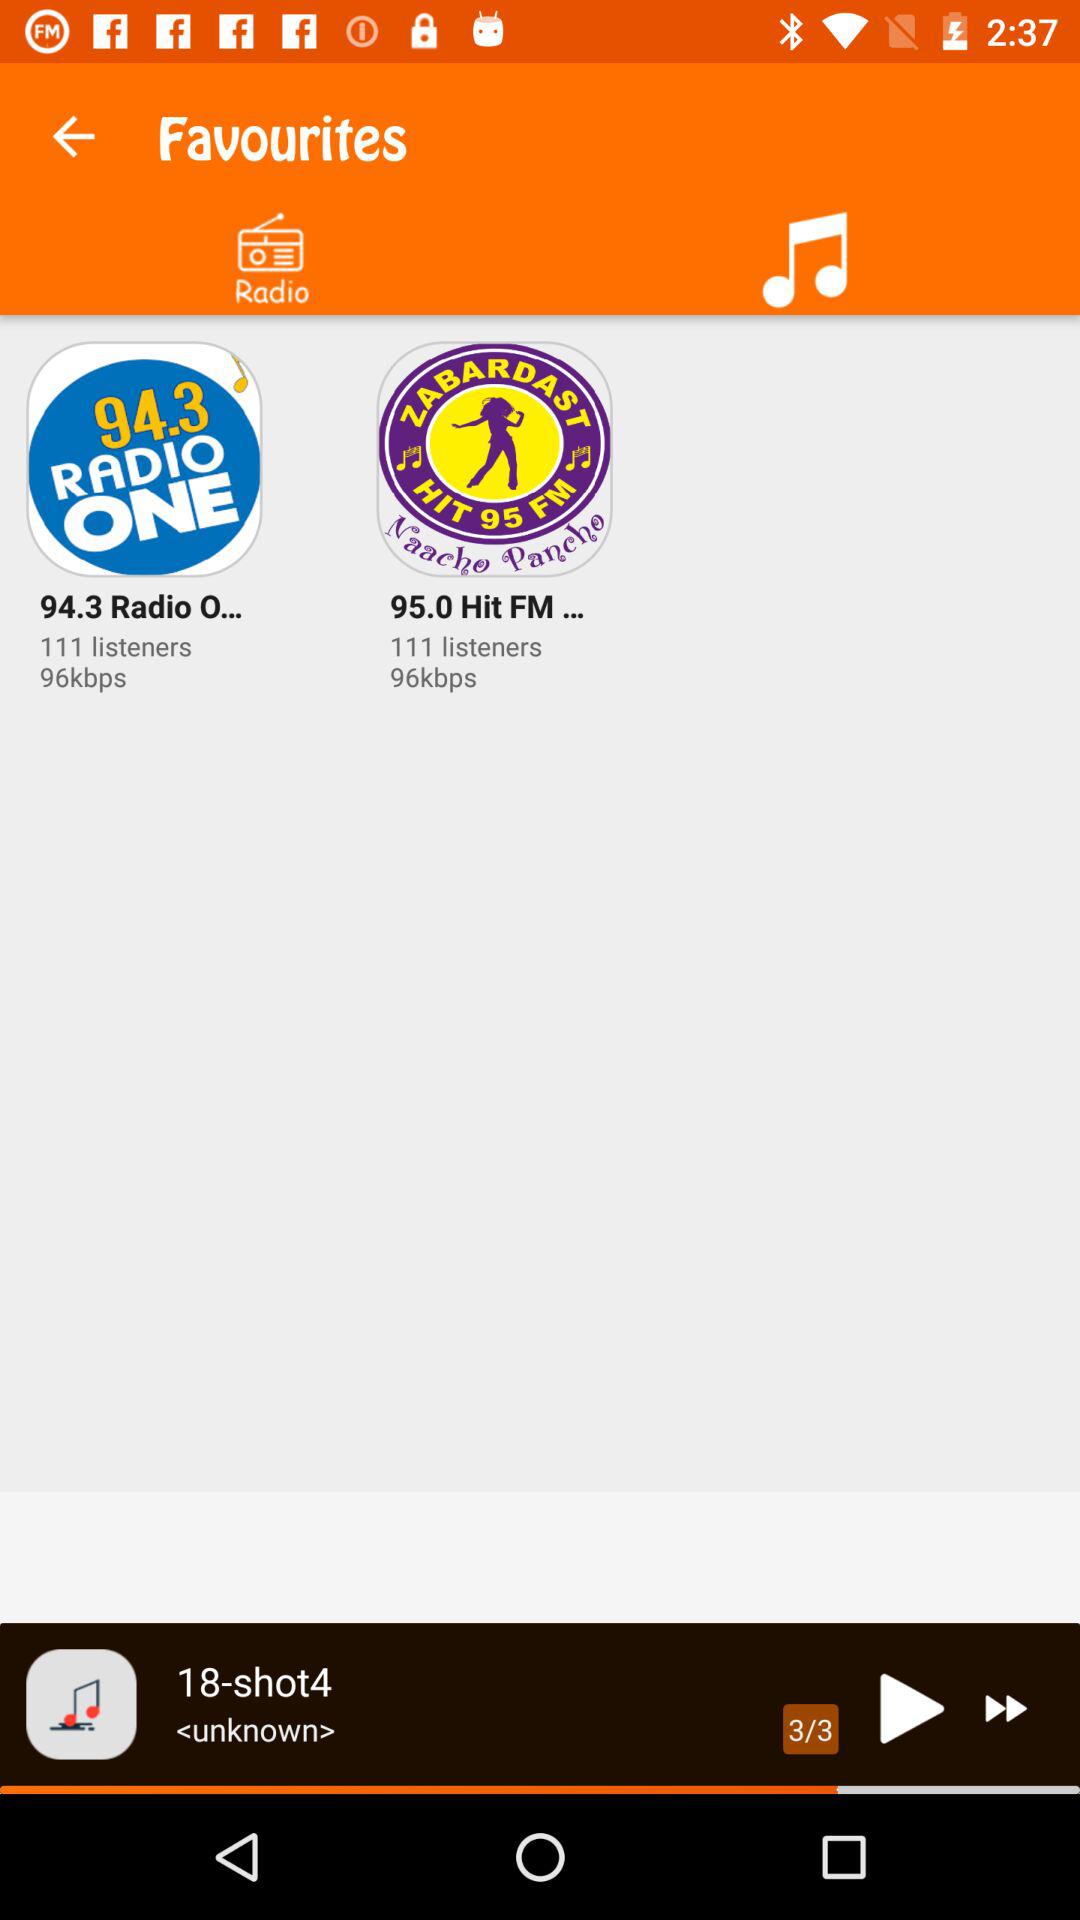  I want to click on open the icon to the left of favourites icon, so click(73, 131).